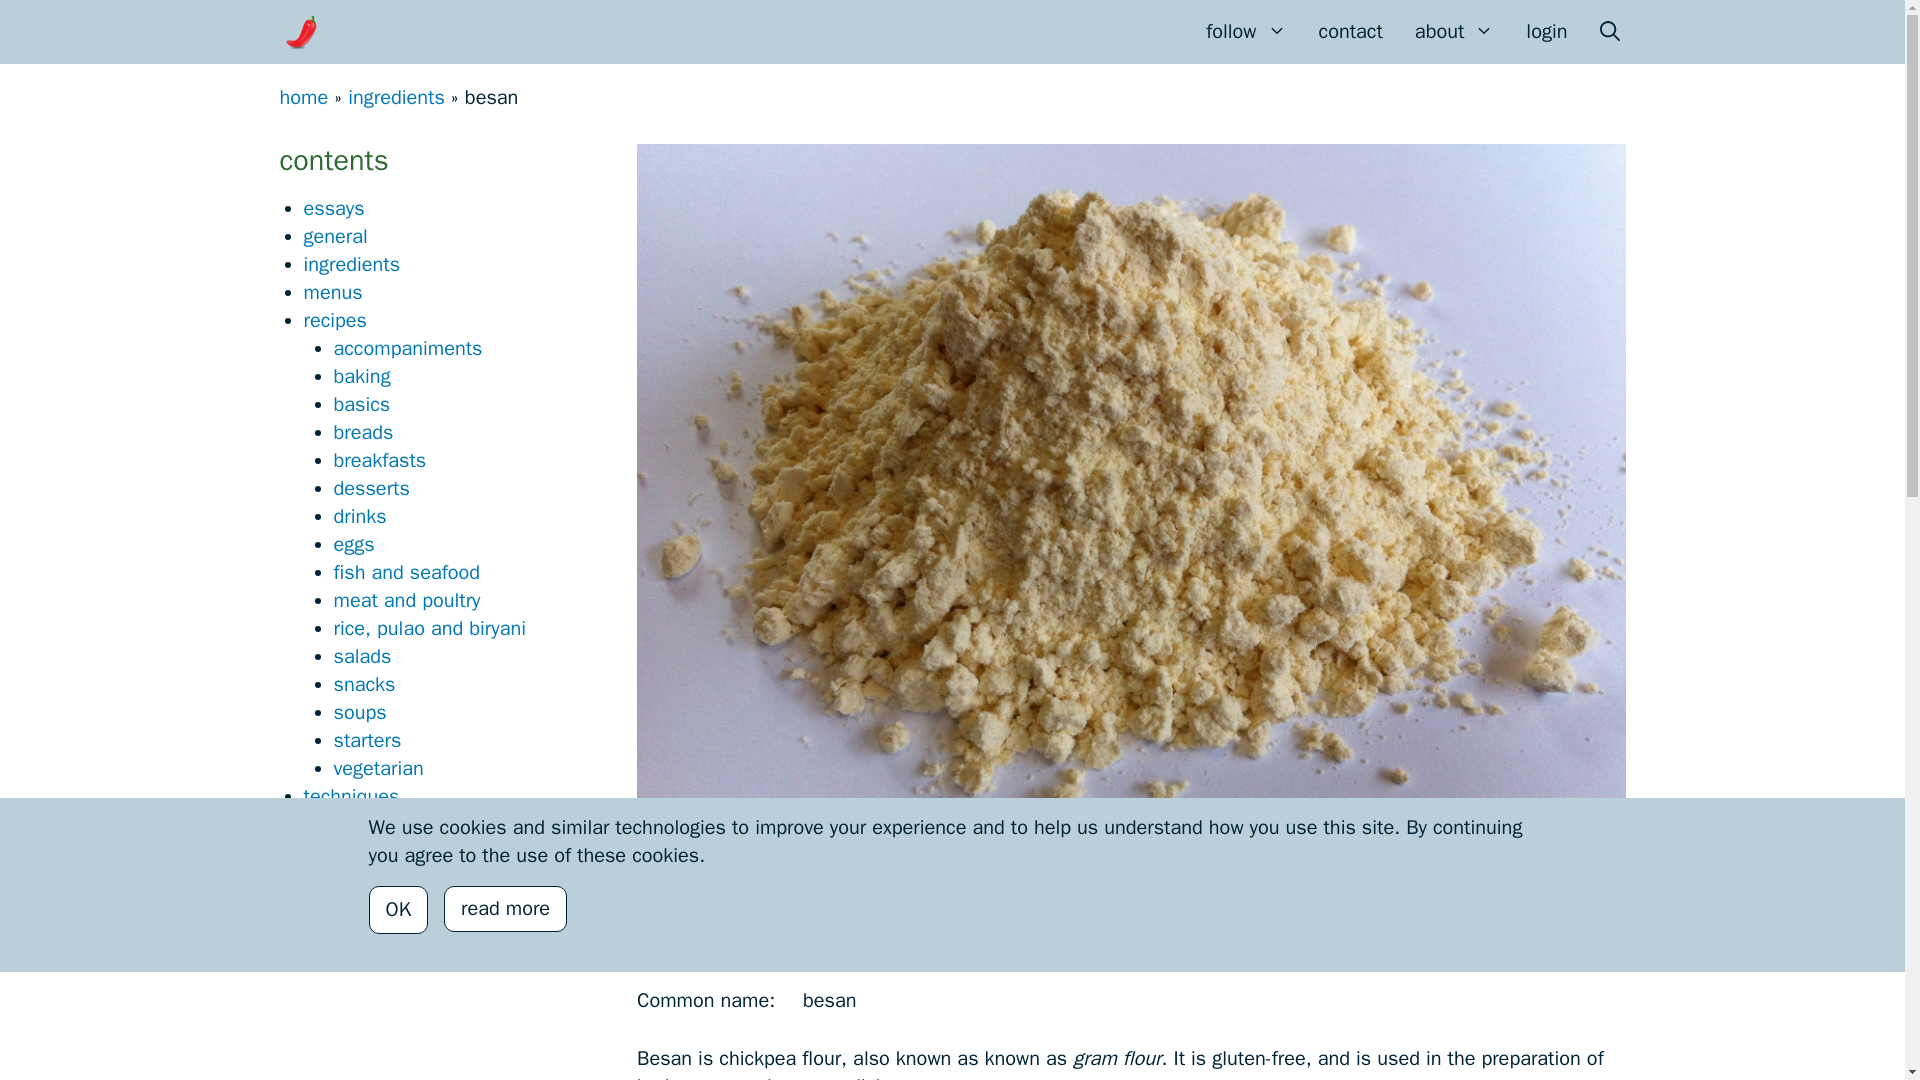 This screenshot has width=1920, height=1080. What do you see at coordinates (396, 98) in the screenshot?
I see `ingredients` at bounding box center [396, 98].